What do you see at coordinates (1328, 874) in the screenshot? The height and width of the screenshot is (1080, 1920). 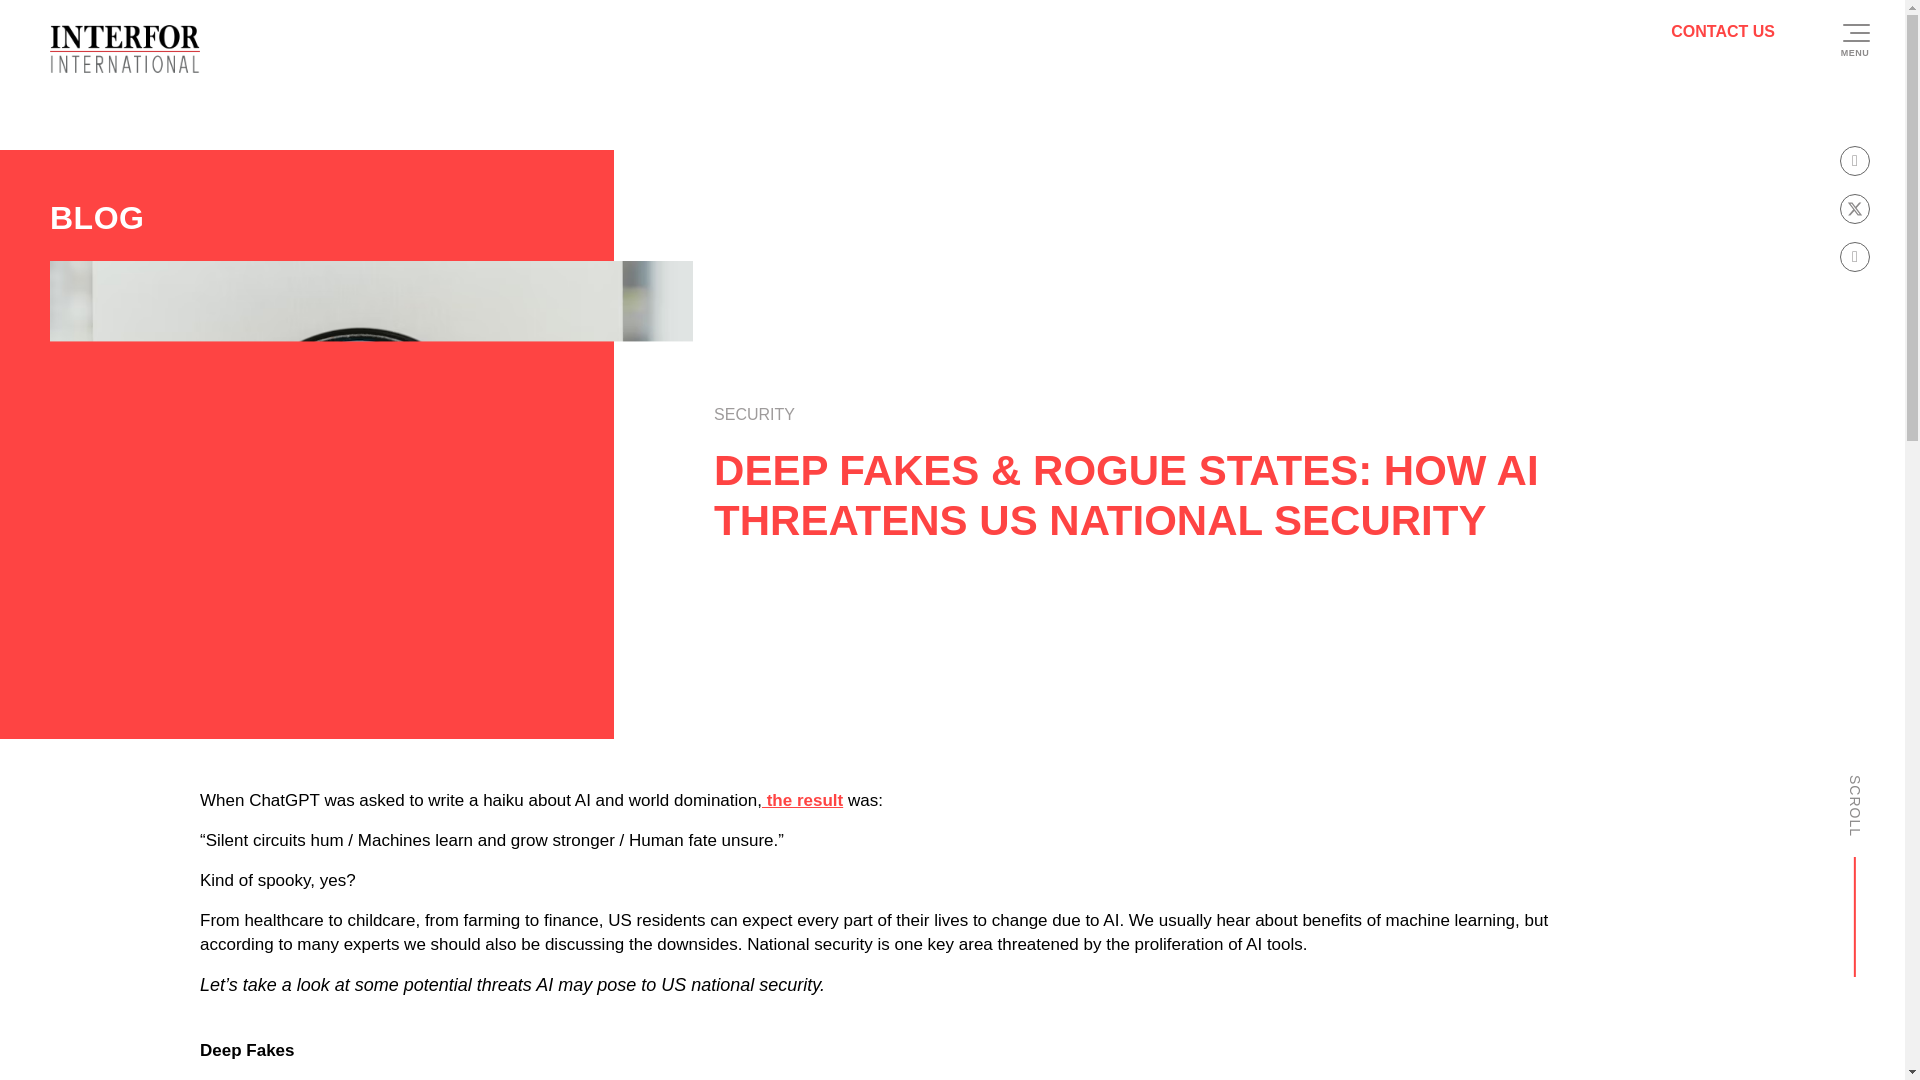 I see `SUBSCRIBE TO OUR NEWSLETTER` at bounding box center [1328, 874].